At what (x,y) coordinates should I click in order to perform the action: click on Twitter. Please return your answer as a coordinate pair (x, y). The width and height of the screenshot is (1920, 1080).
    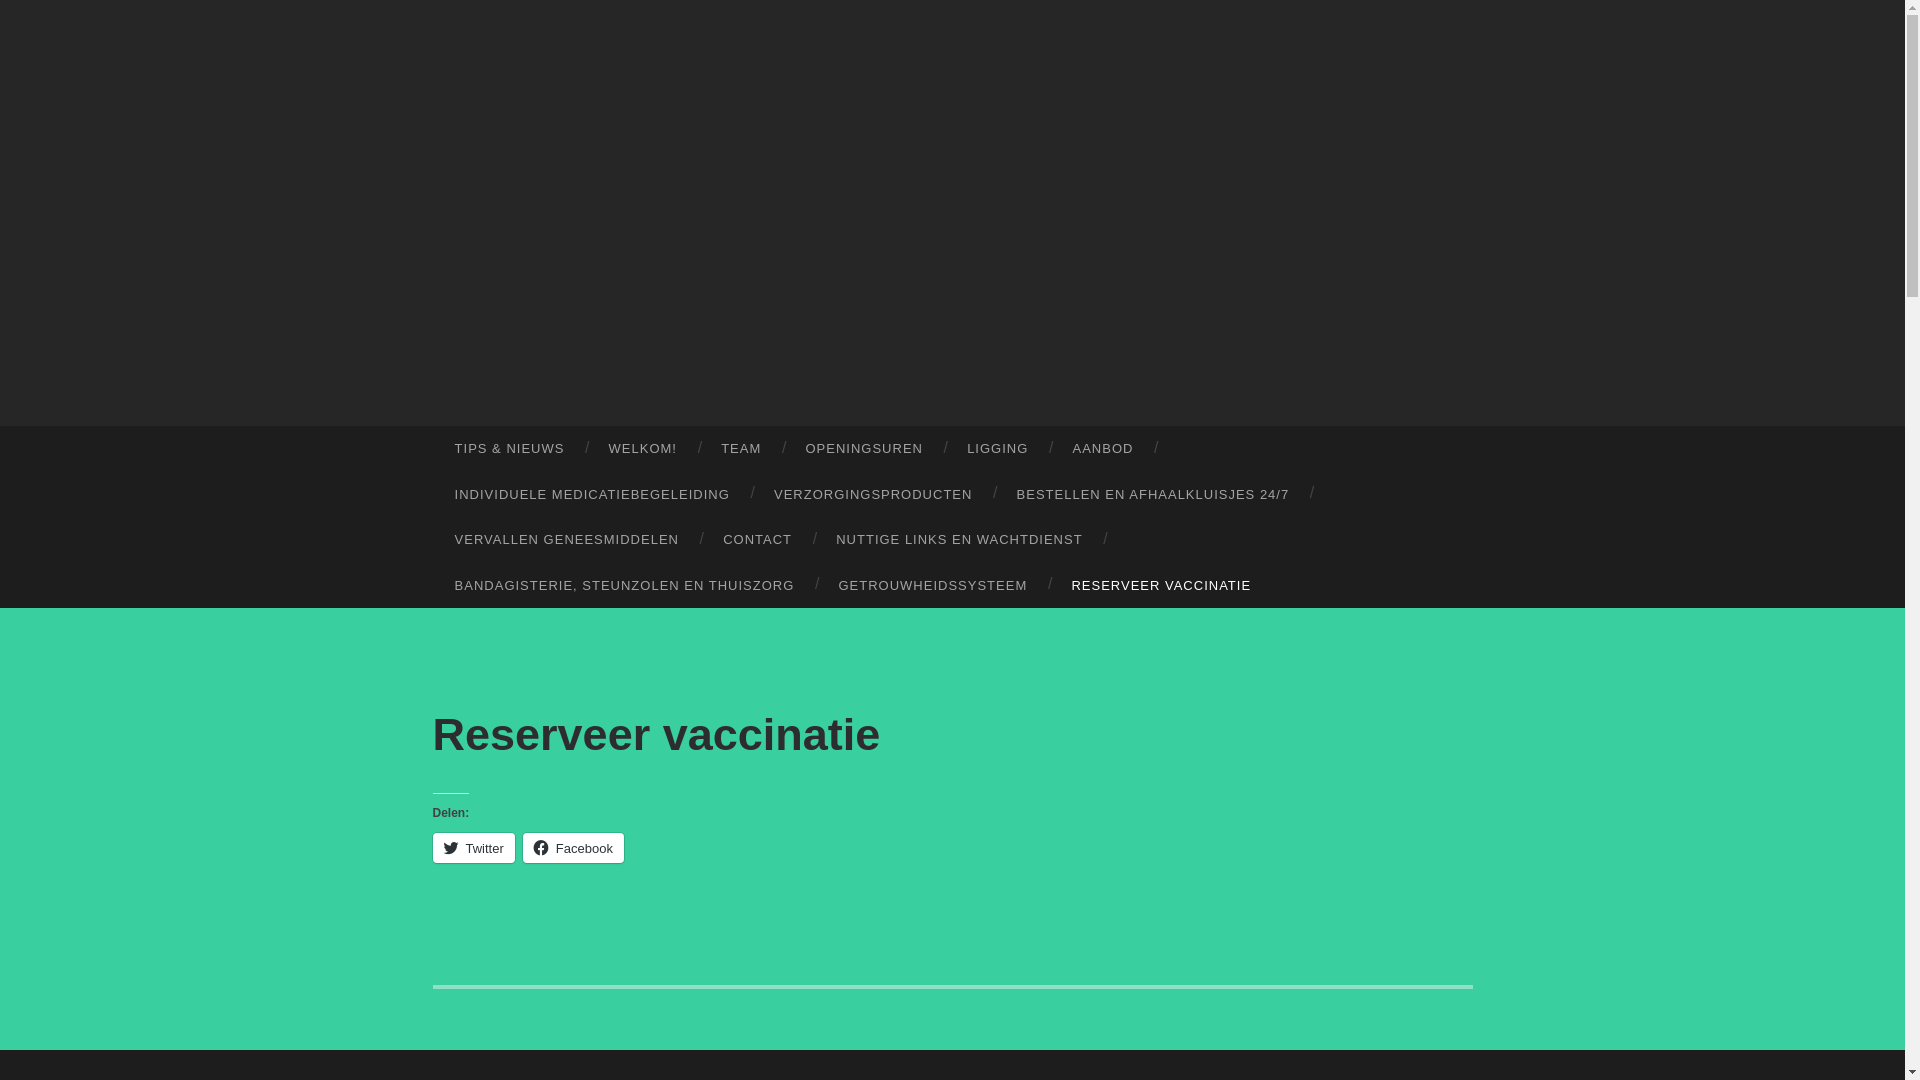
    Looking at the image, I should click on (473, 848).